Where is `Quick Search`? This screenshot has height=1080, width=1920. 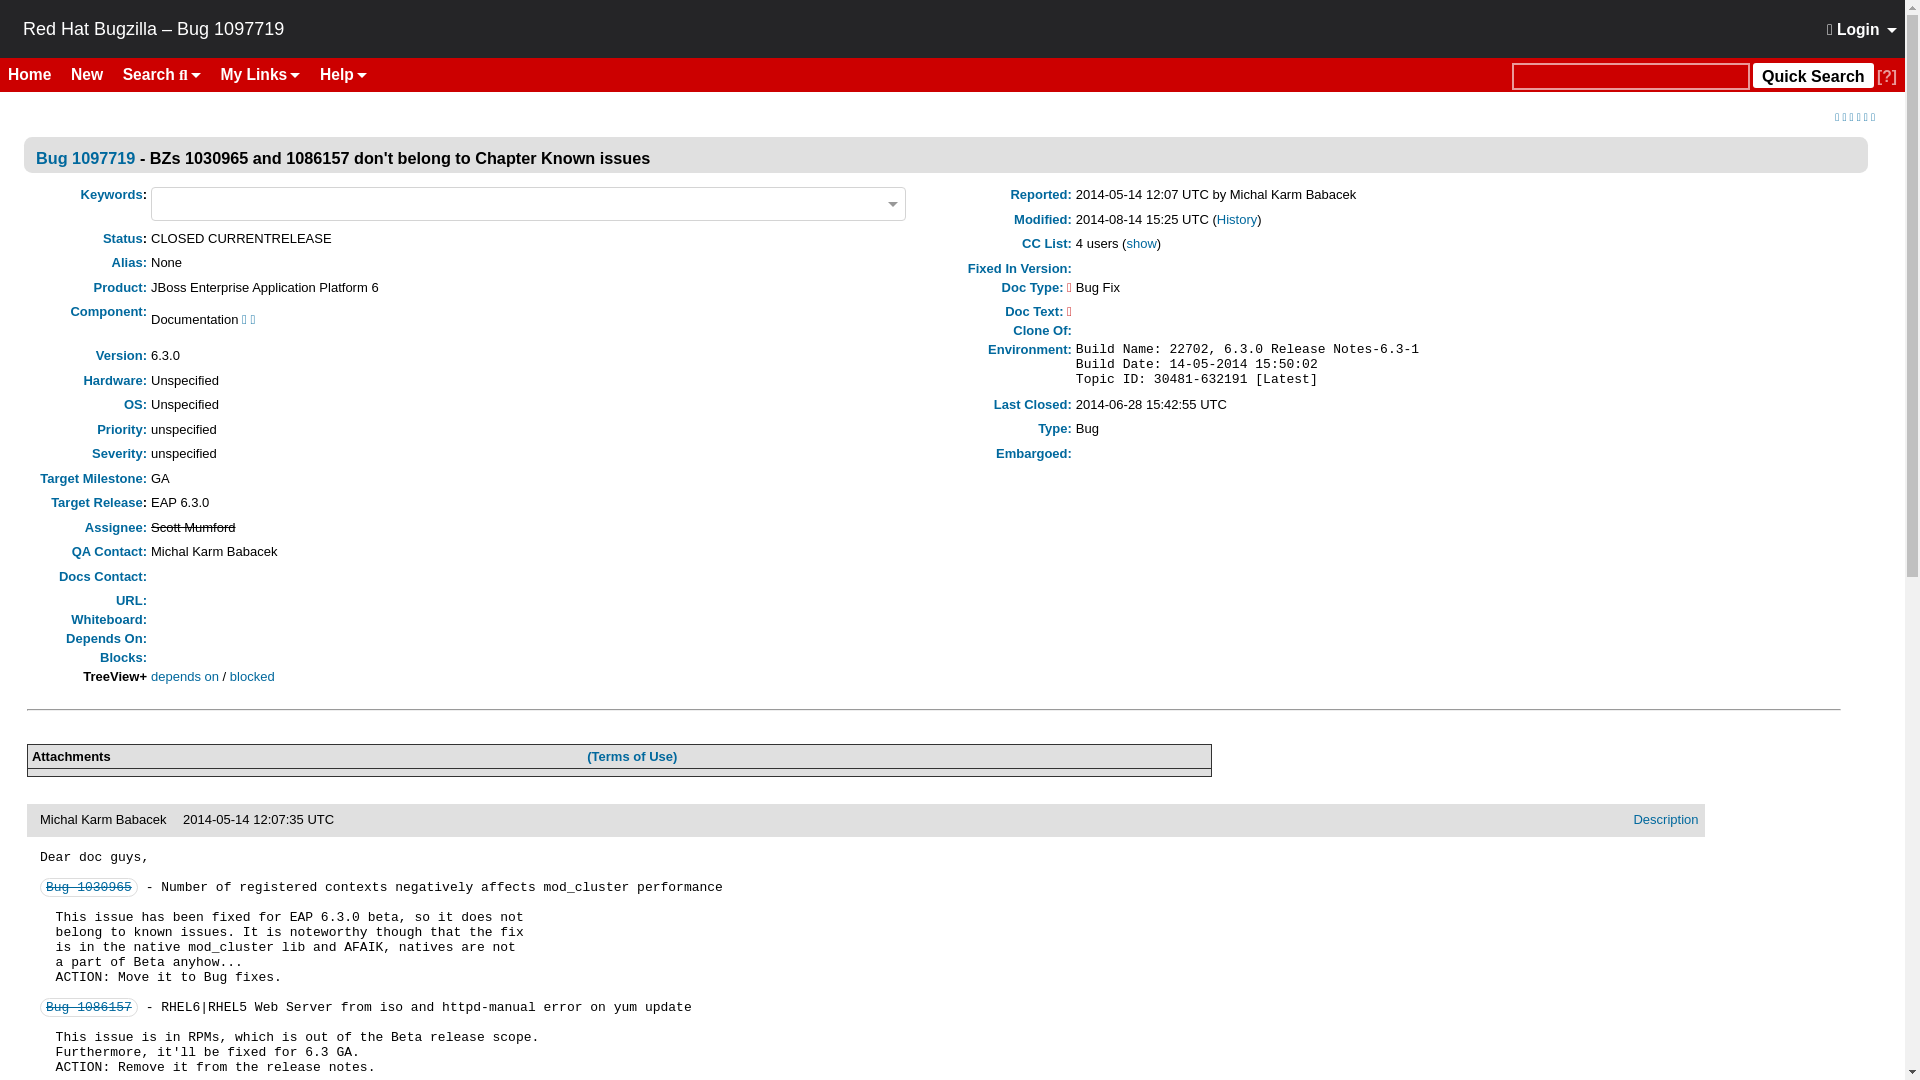
Quick Search is located at coordinates (1630, 76).